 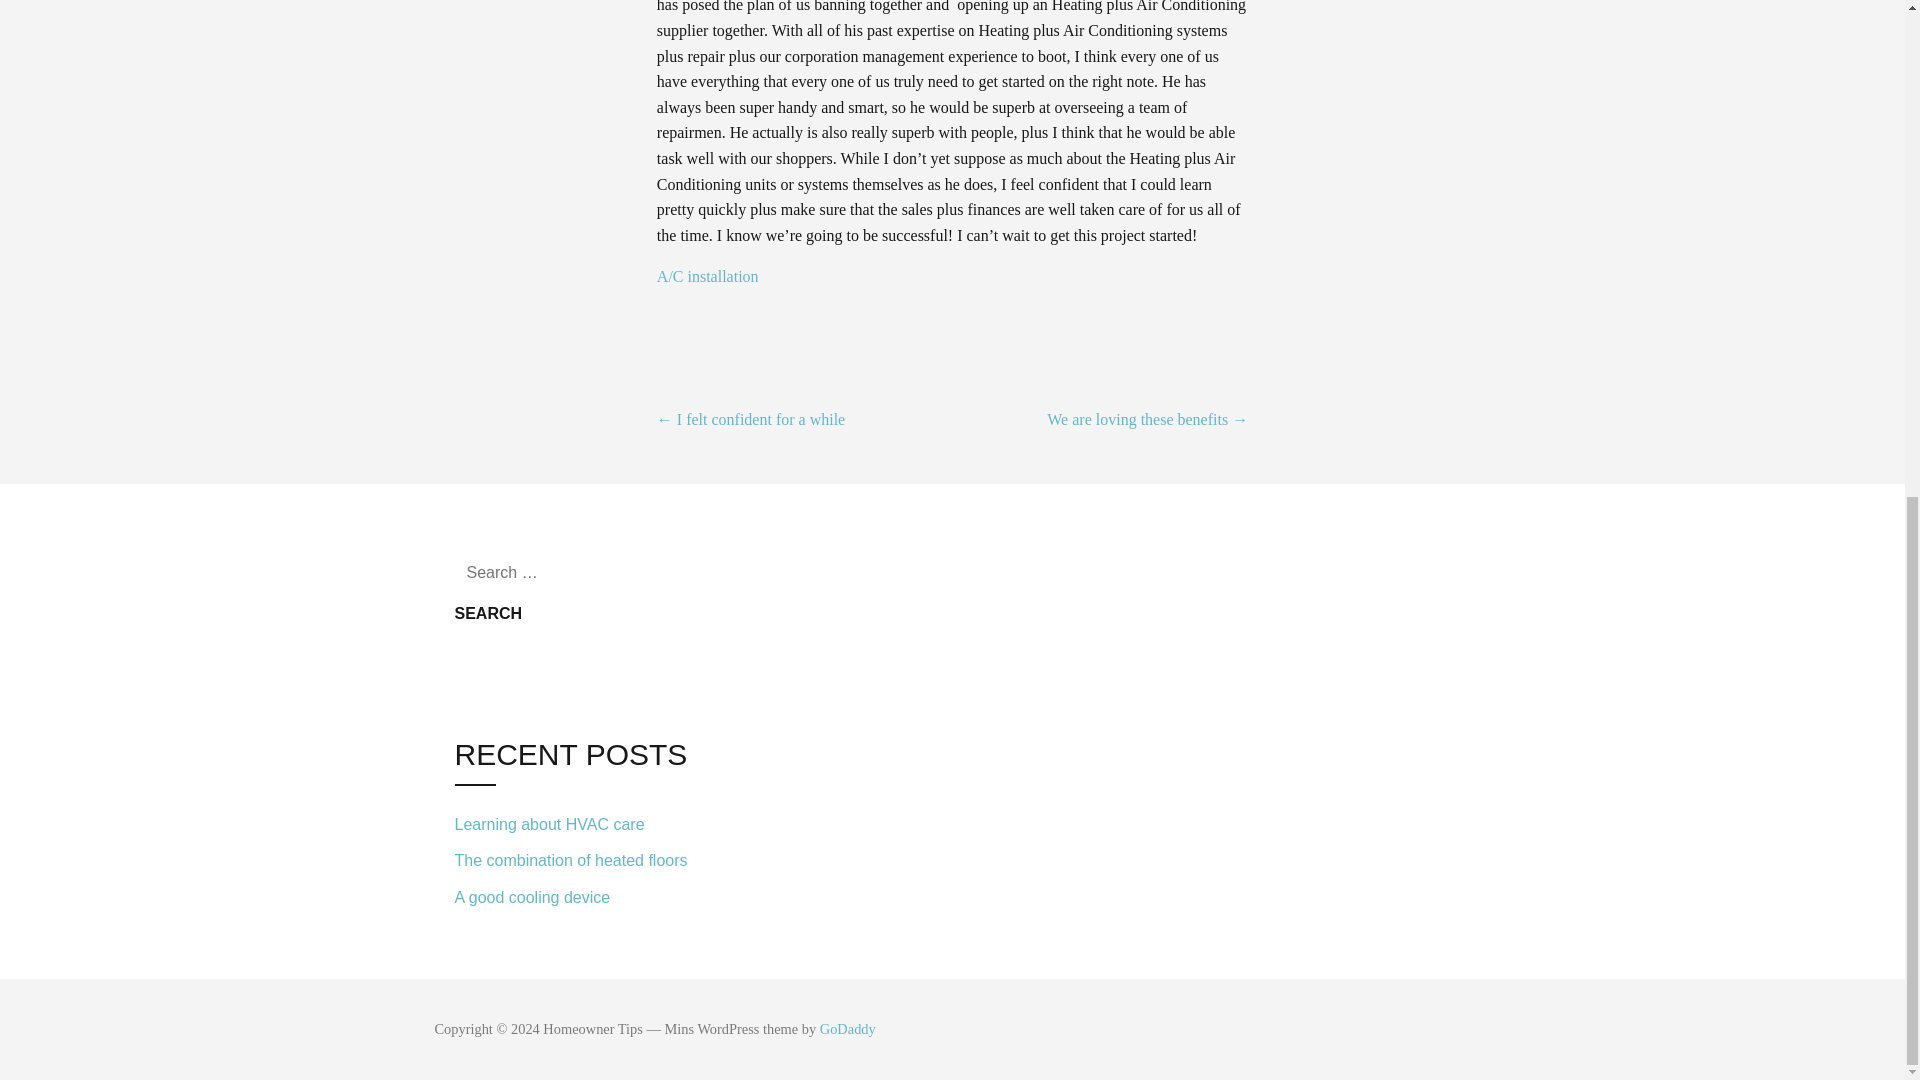 I want to click on The combination of heated floors, so click(x=590, y=862).